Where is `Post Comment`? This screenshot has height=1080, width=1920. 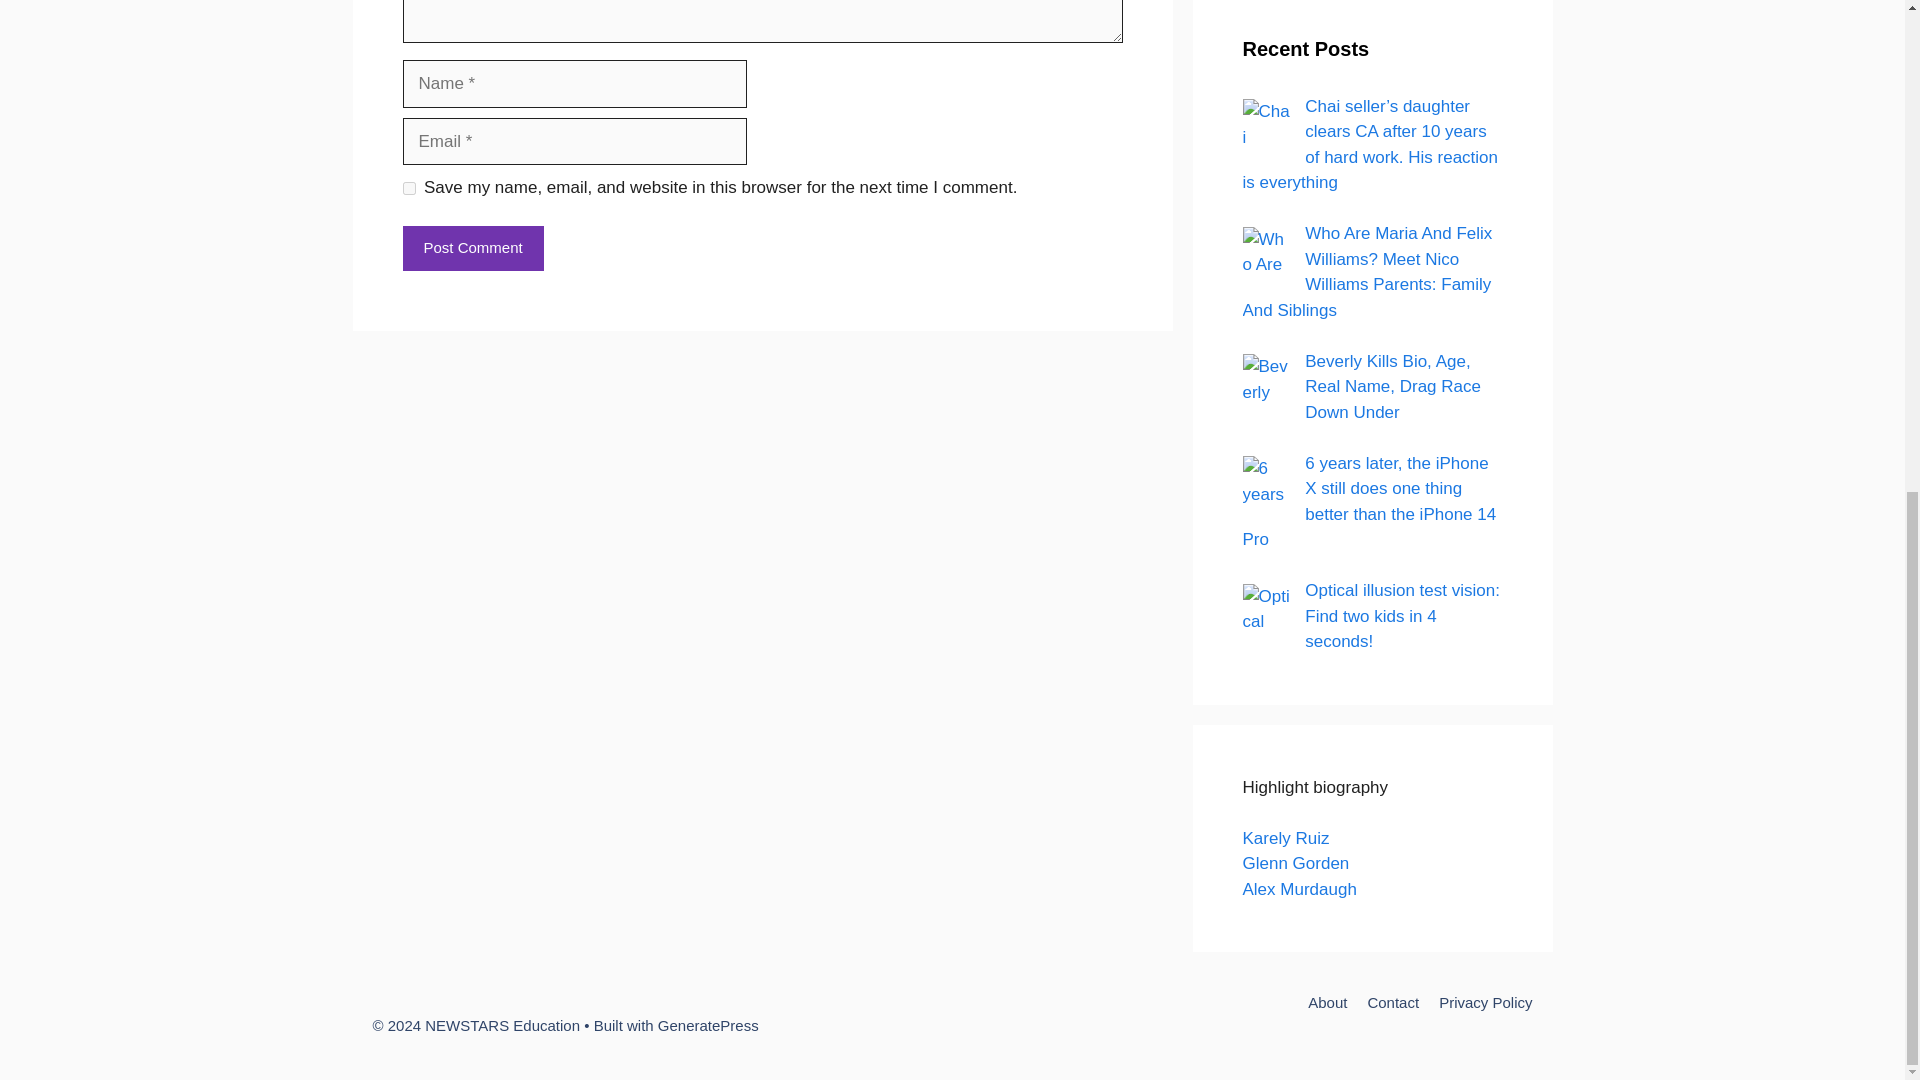
Post Comment is located at coordinates (472, 248).